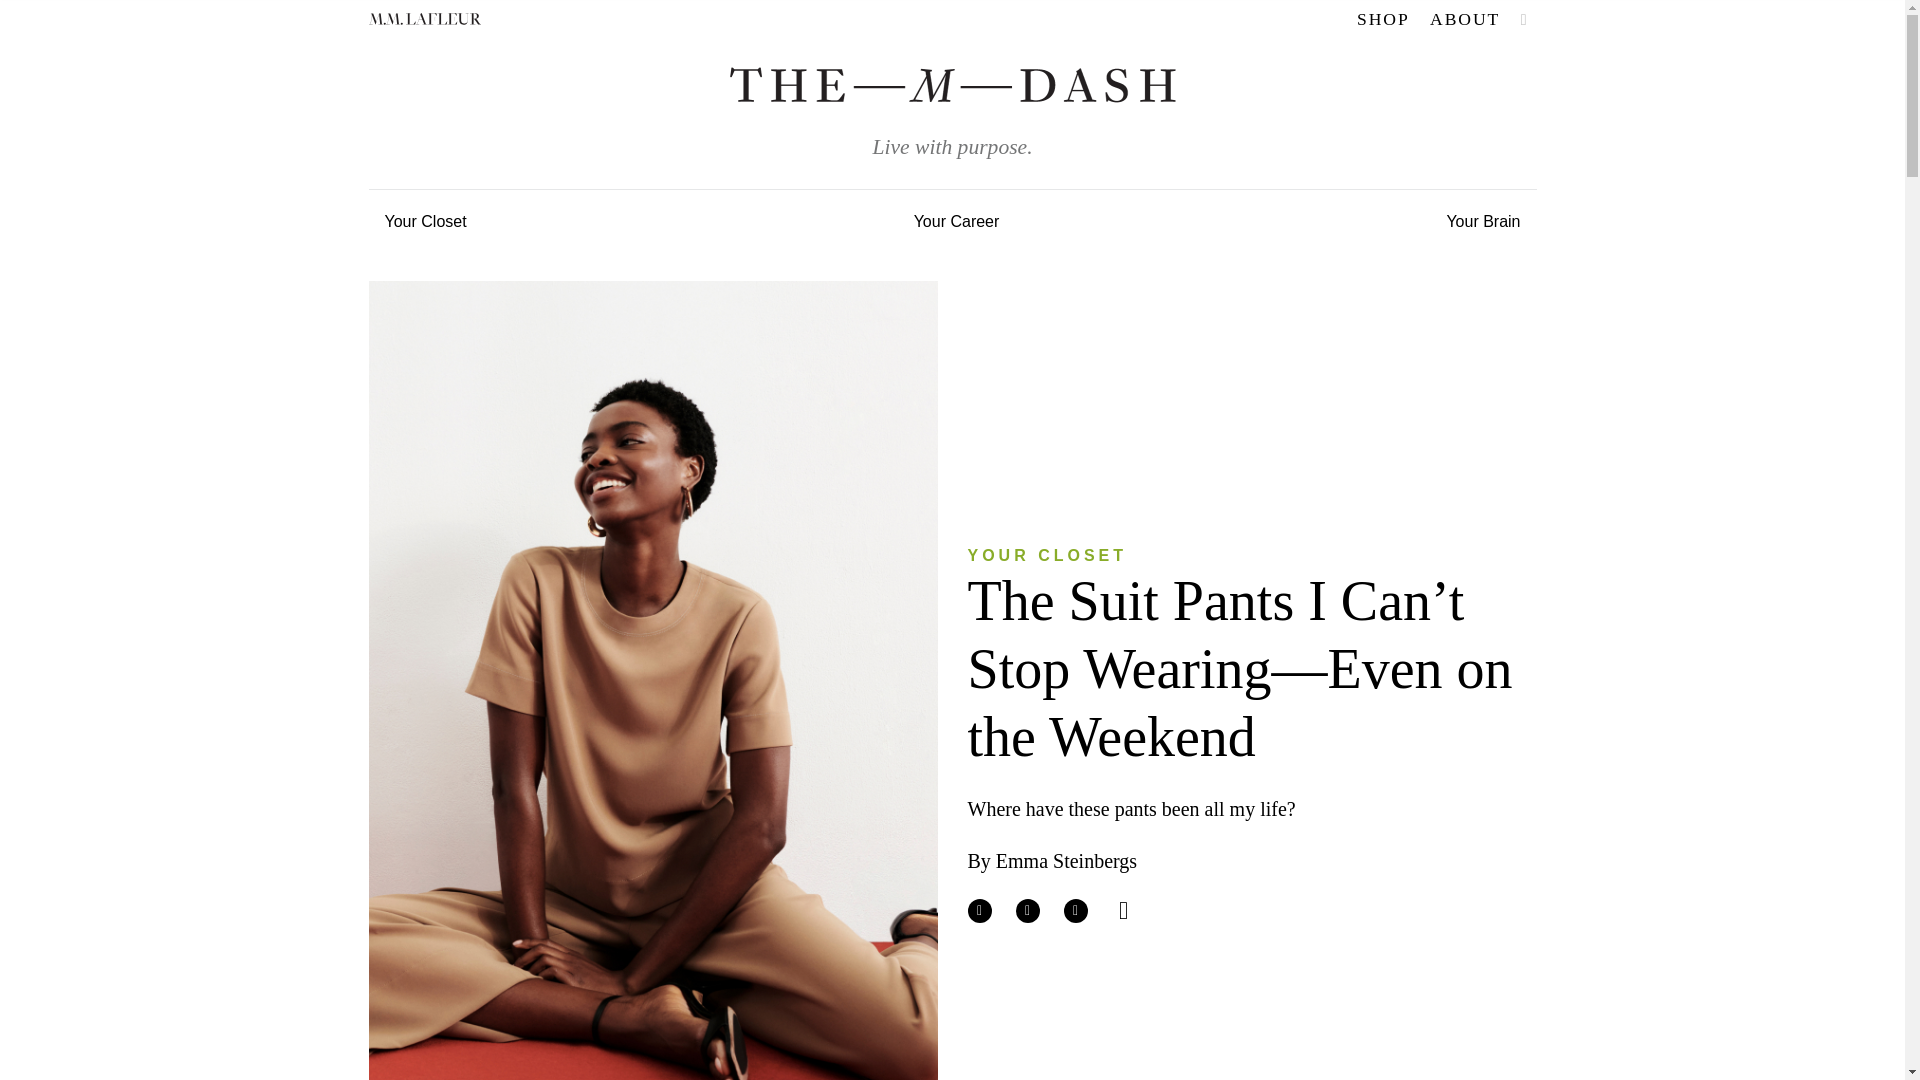 The width and height of the screenshot is (1920, 1080). Describe the element at coordinates (1375, 82) in the screenshot. I see `Search` at that location.